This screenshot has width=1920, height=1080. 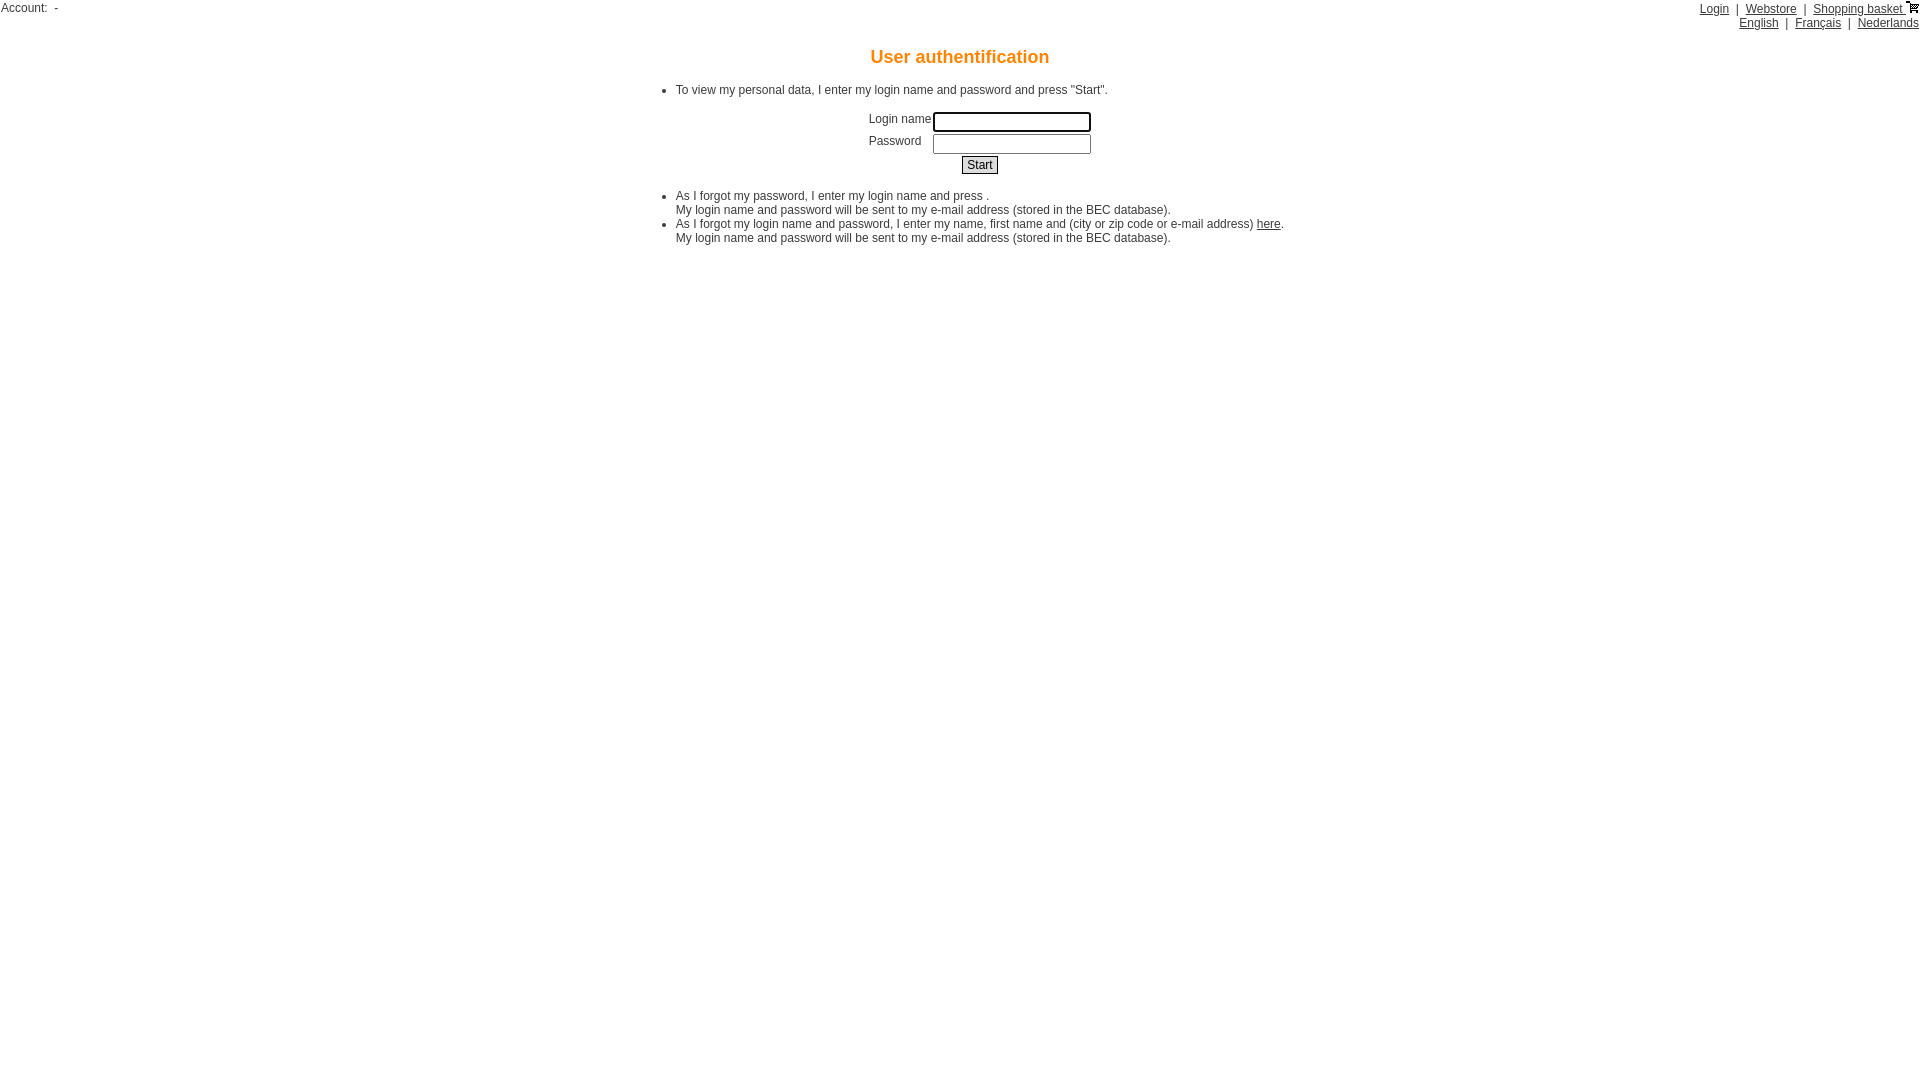 I want to click on here, so click(x=1269, y=224).